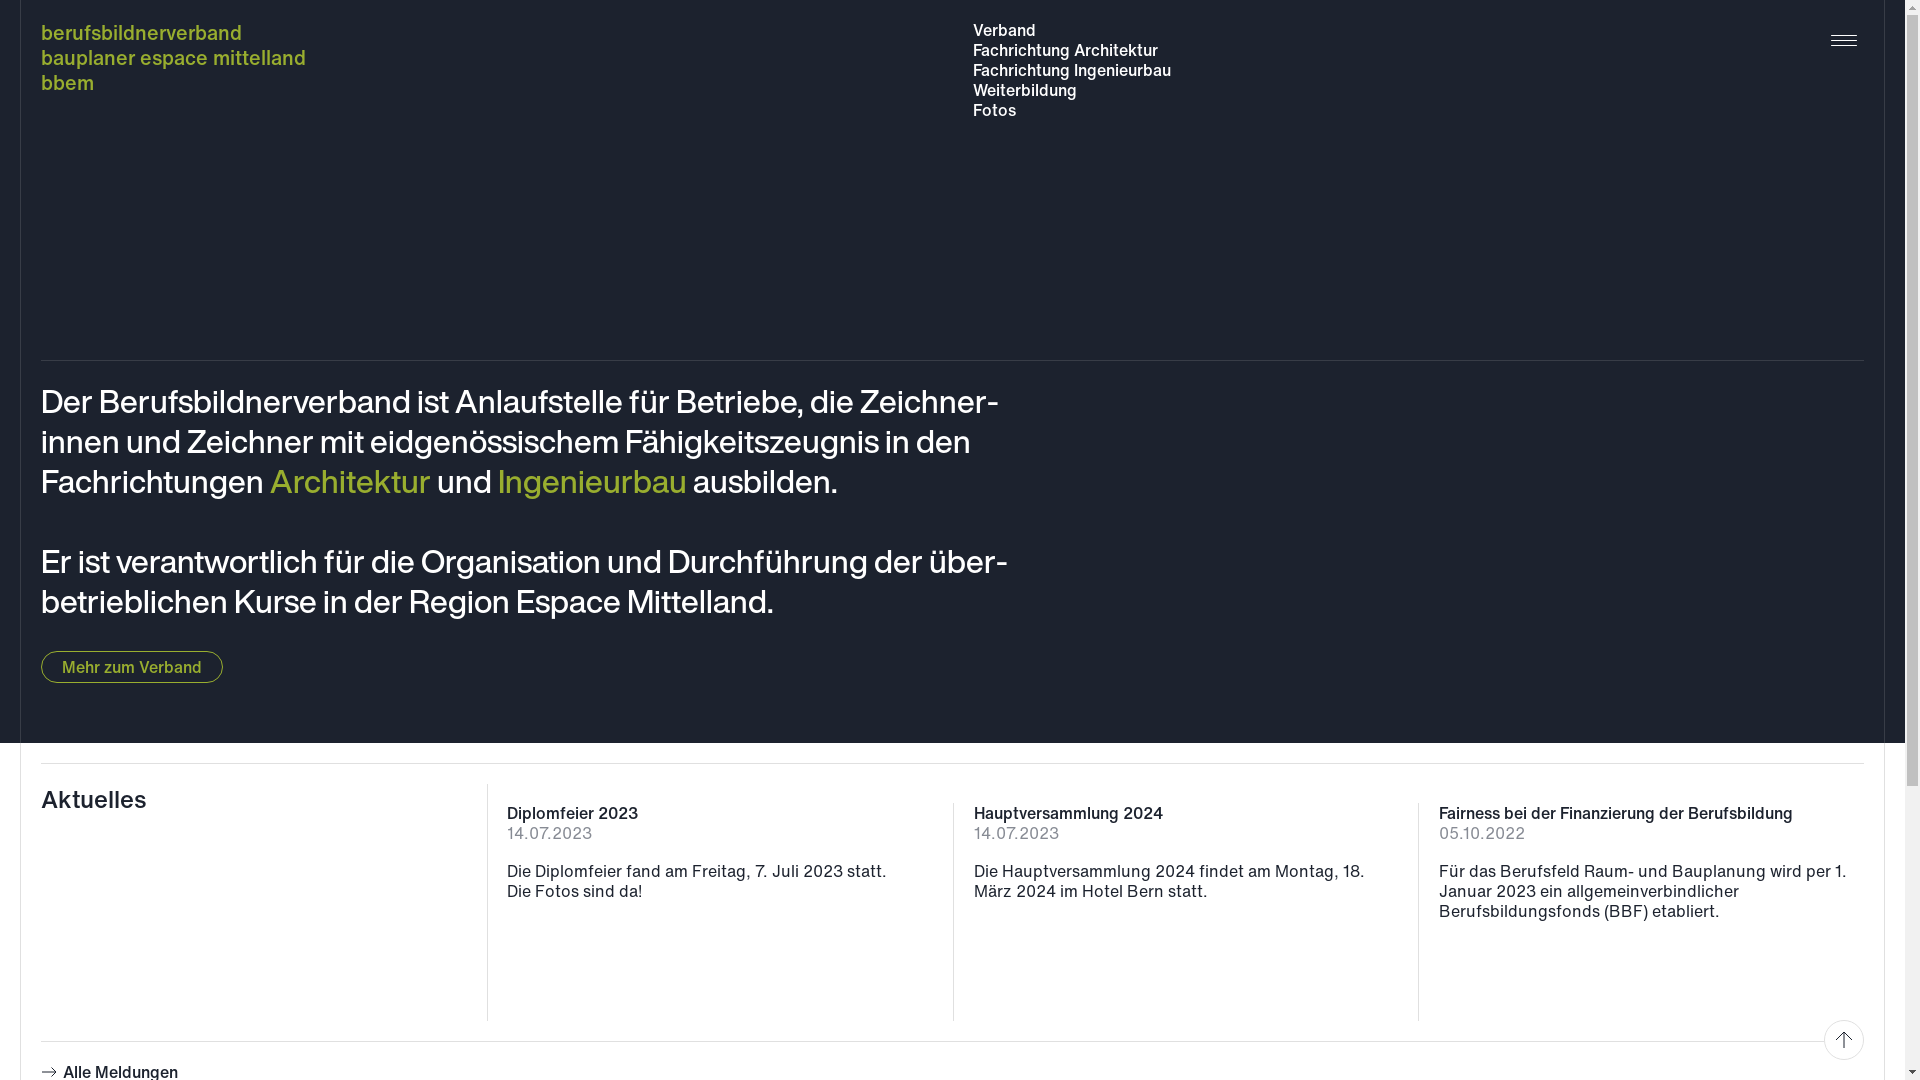 The image size is (1920, 1080). What do you see at coordinates (174, 58) in the screenshot?
I see `berufsbildnerverband
bauplaner espace mittelland
bbem` at bounding box center [174, 58].